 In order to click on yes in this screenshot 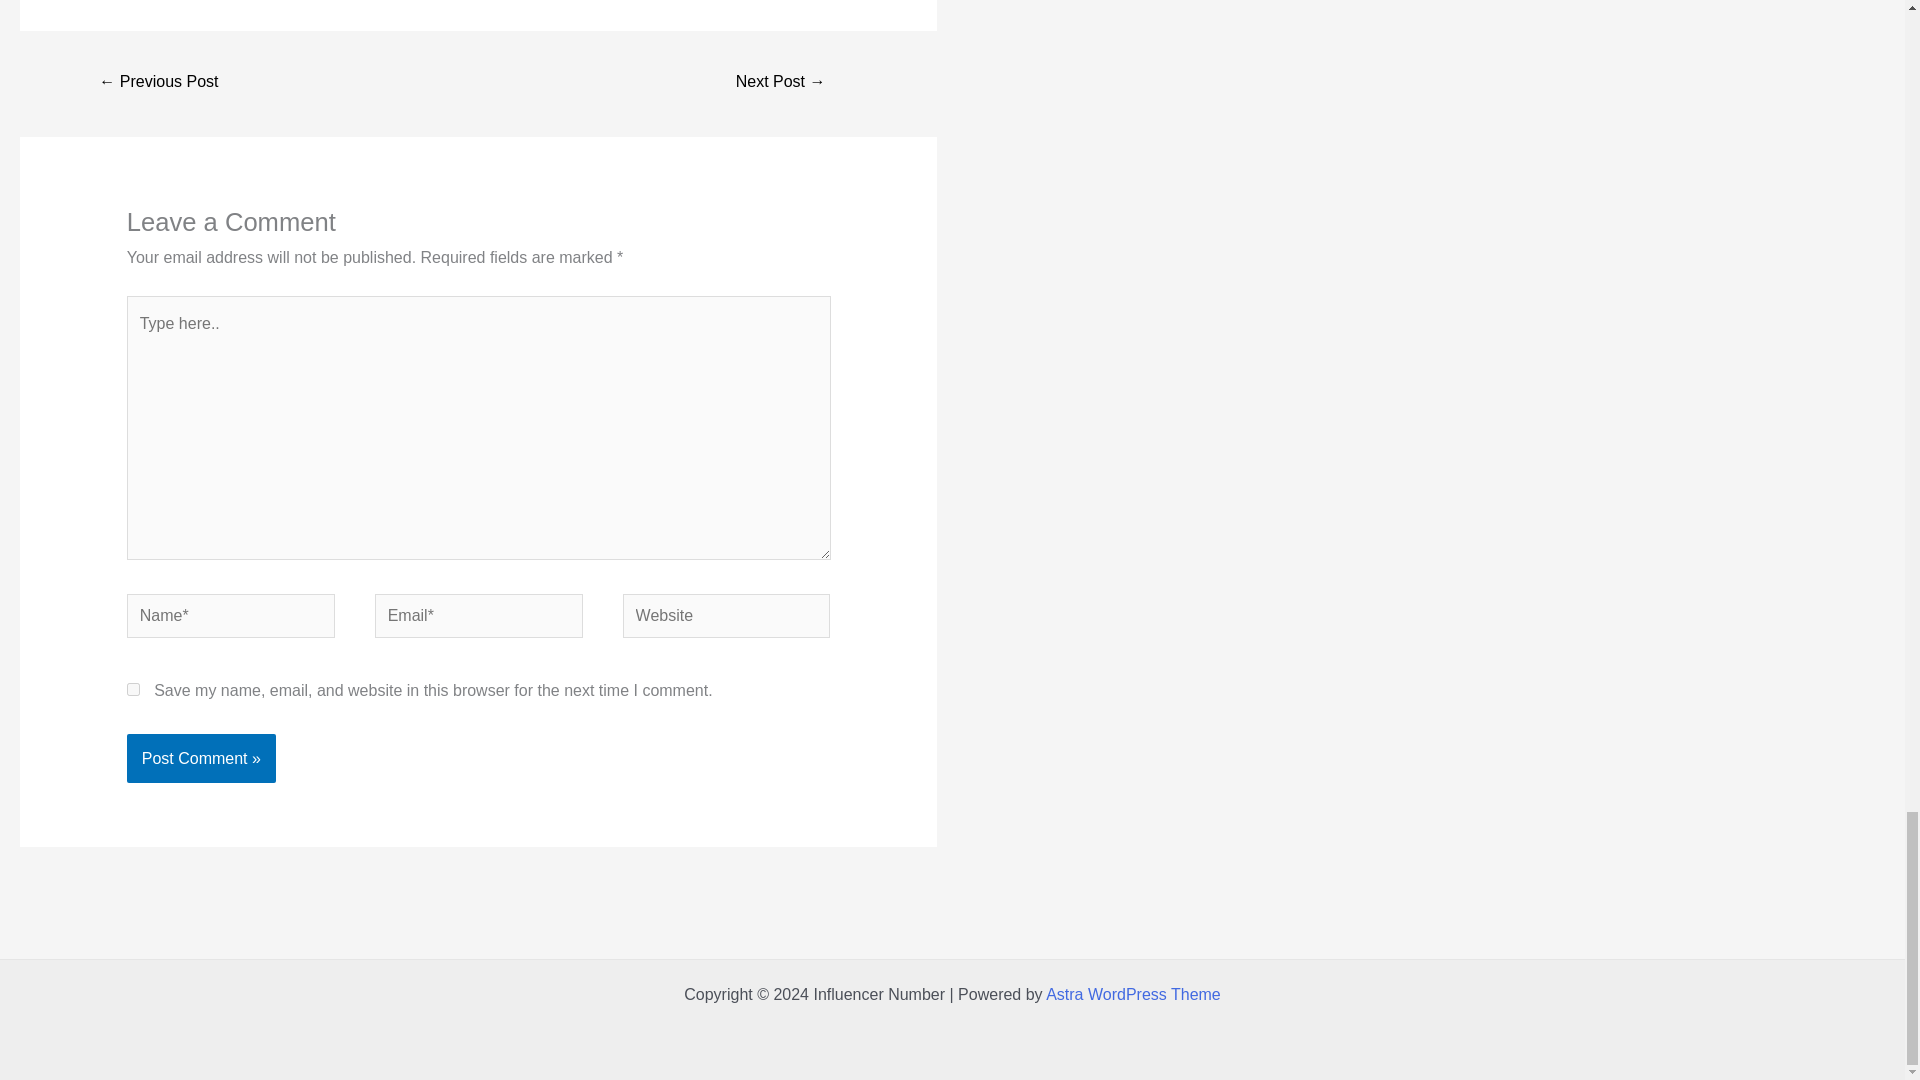, I will do `click(133, 688)`.